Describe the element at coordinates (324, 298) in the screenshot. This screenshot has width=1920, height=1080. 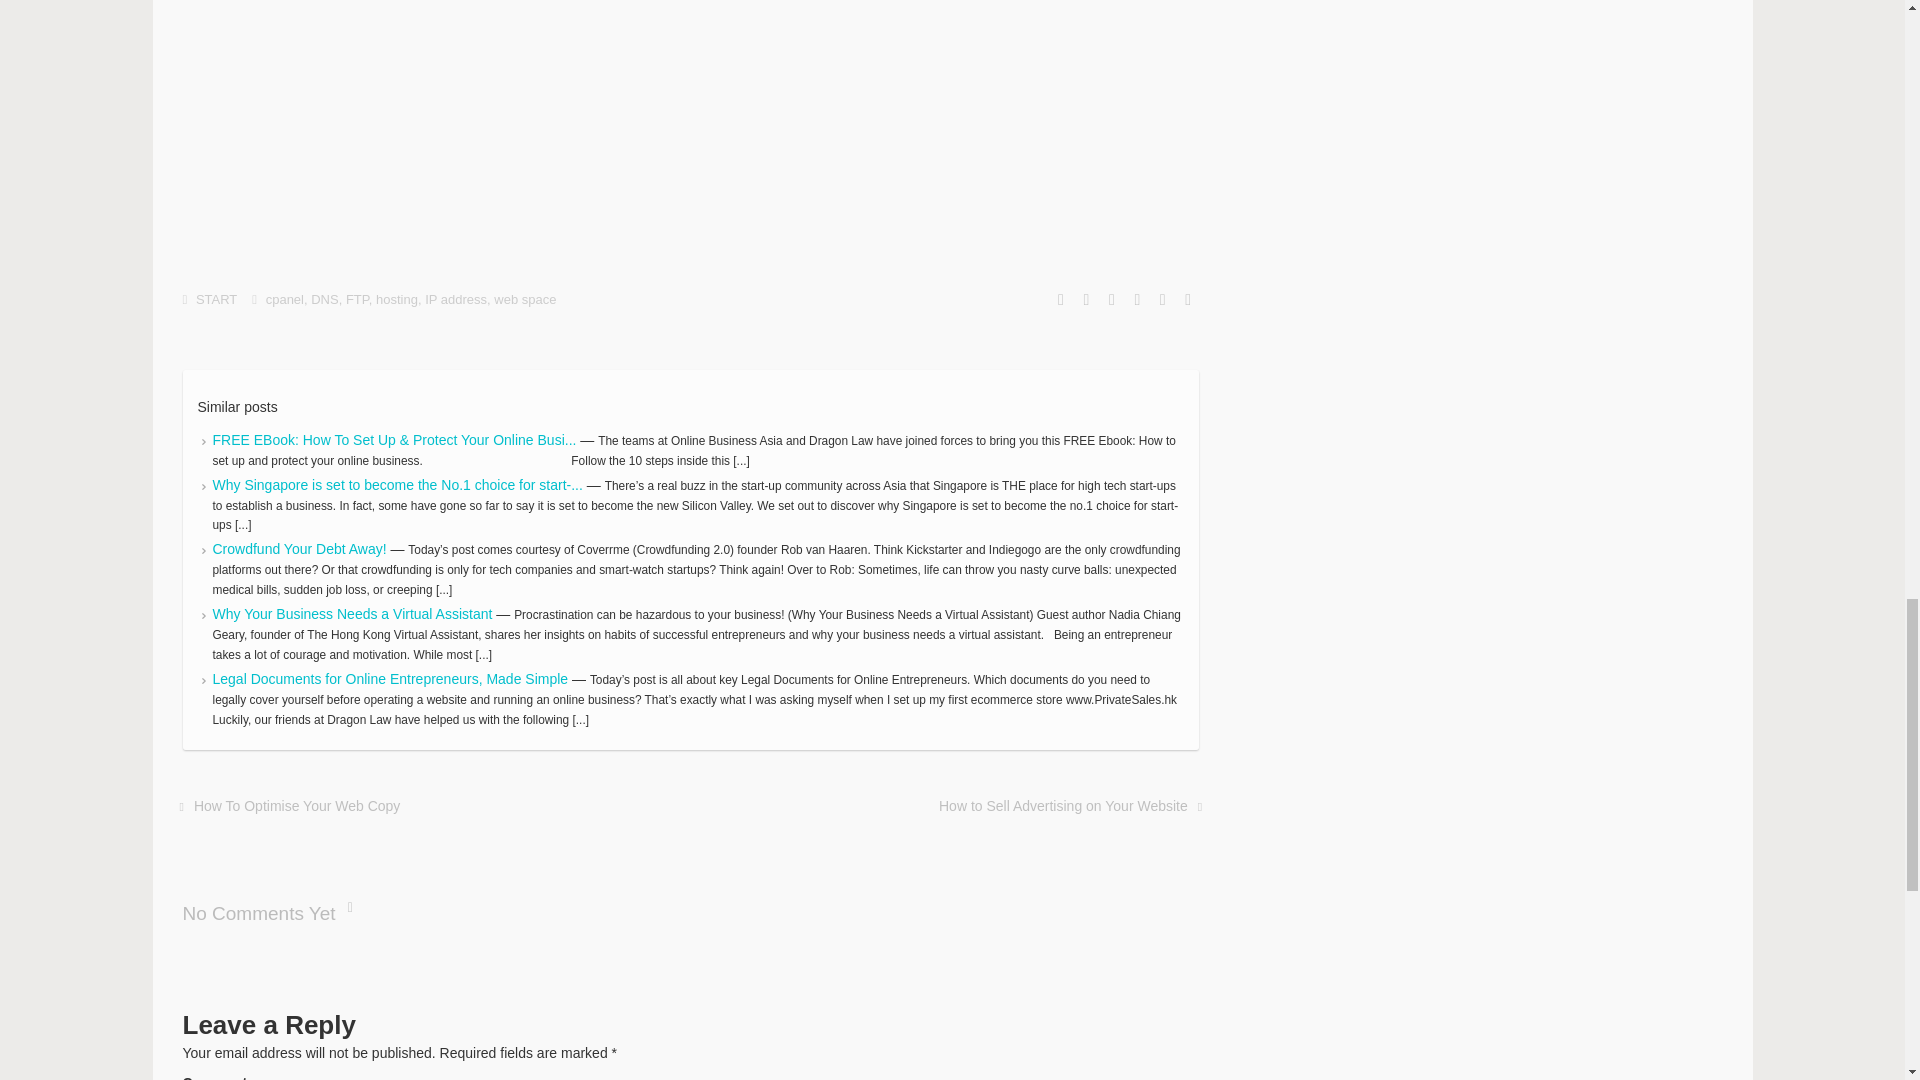
I see `DNS` at that location.